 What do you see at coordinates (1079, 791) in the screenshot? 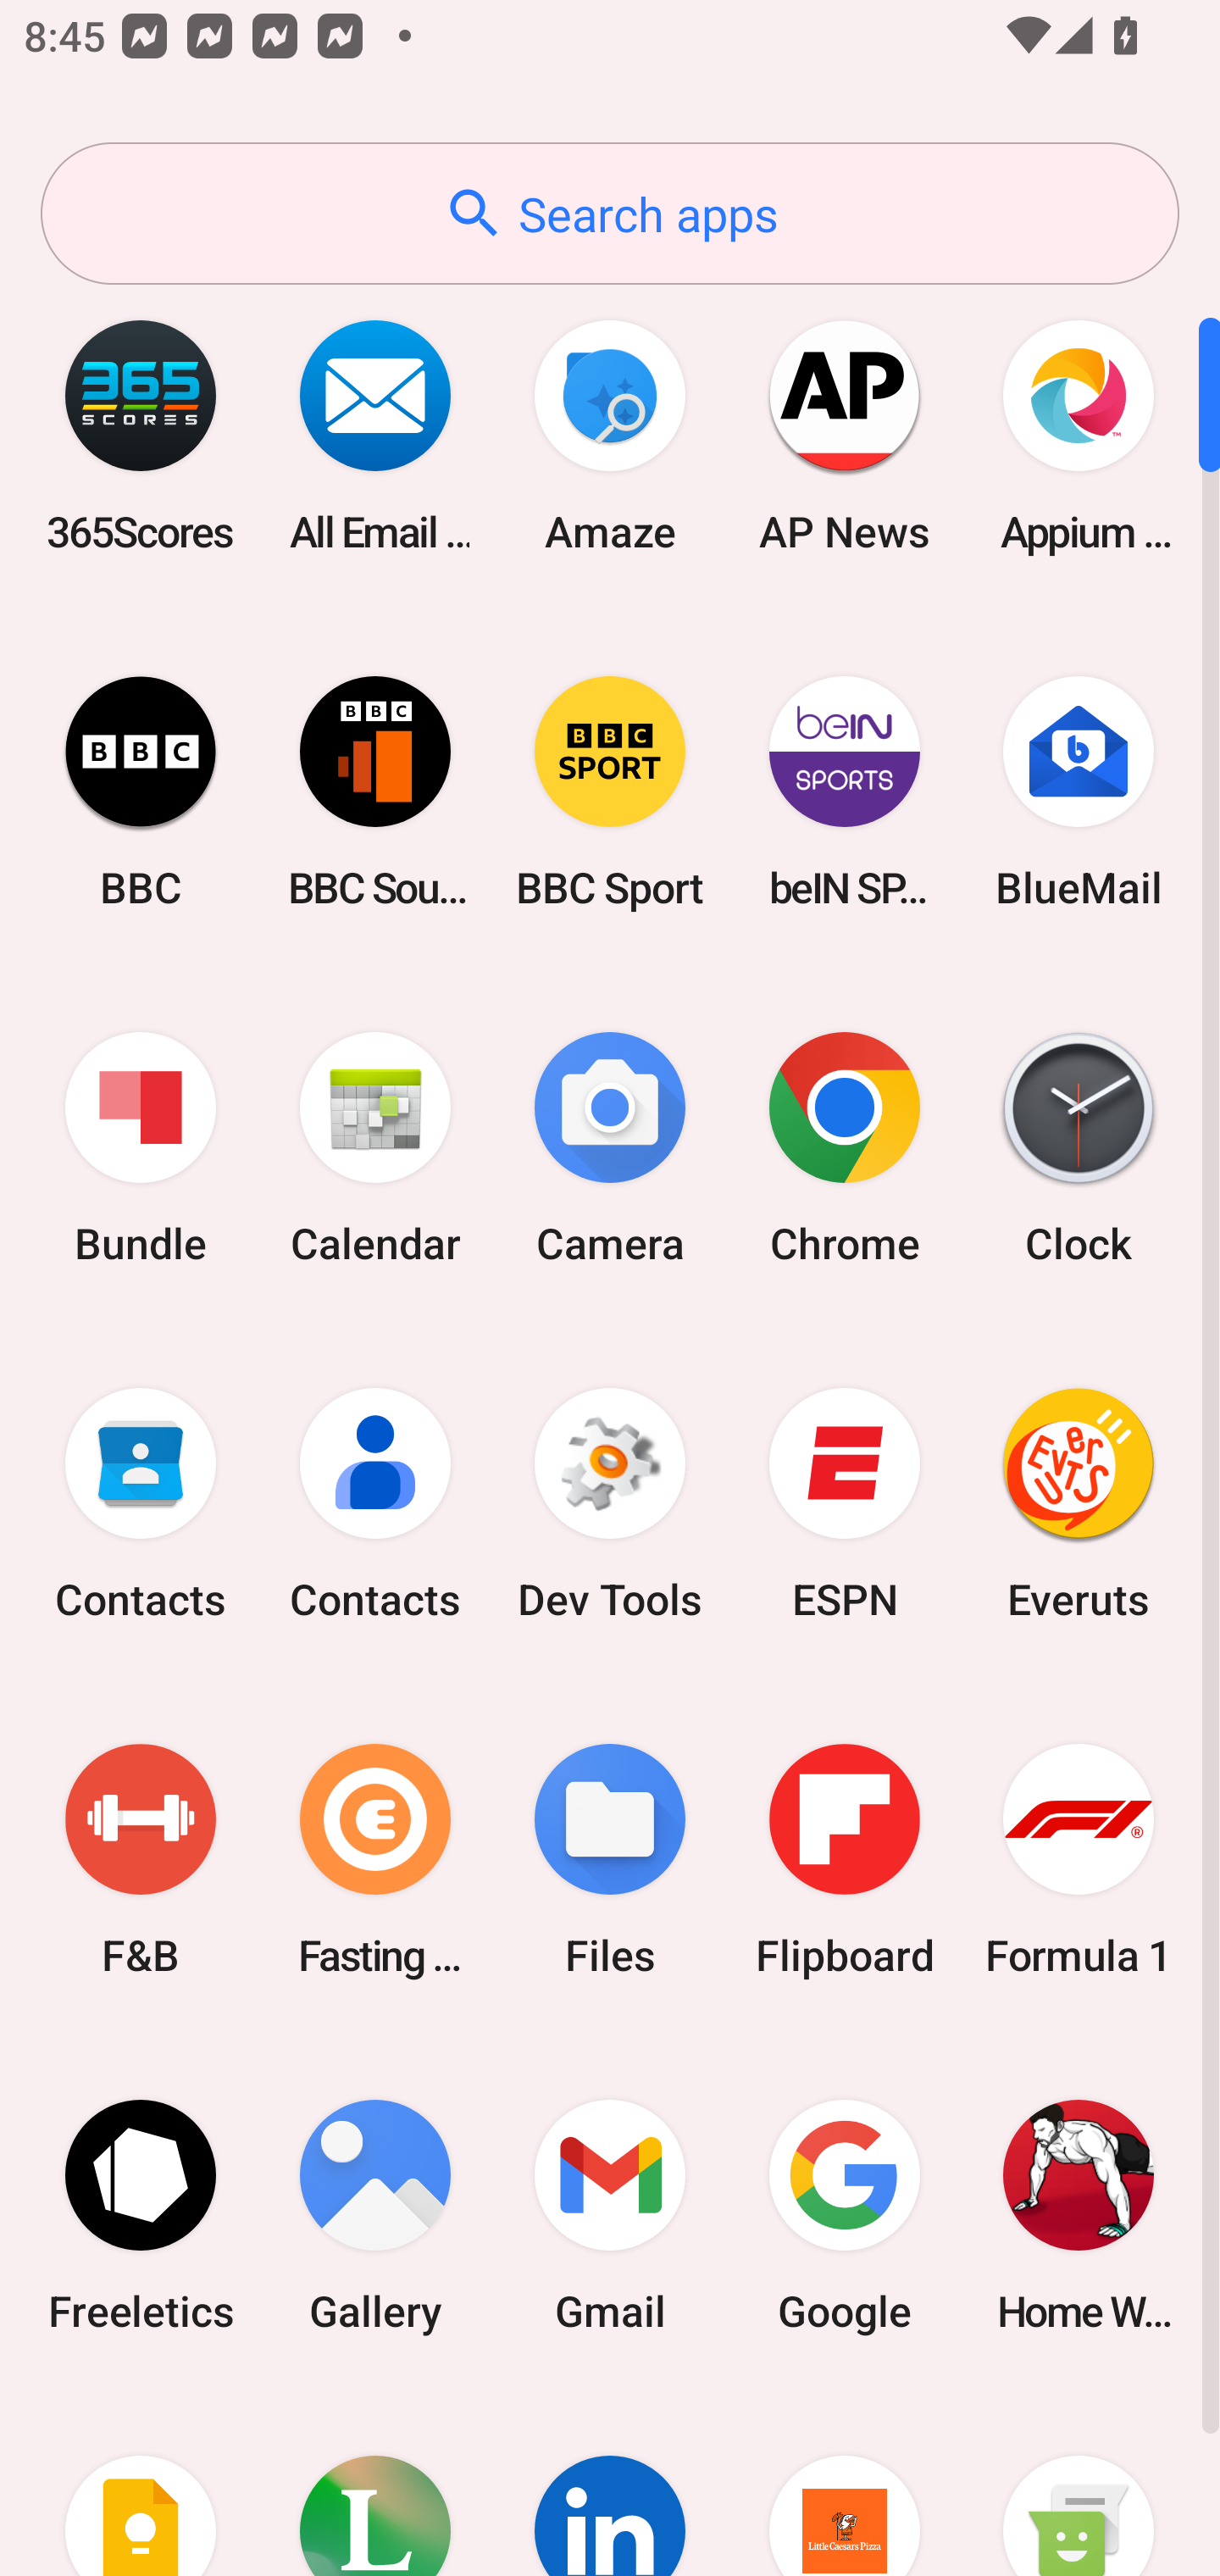
I see `BlueMail` at bounding box center [1079, 791].